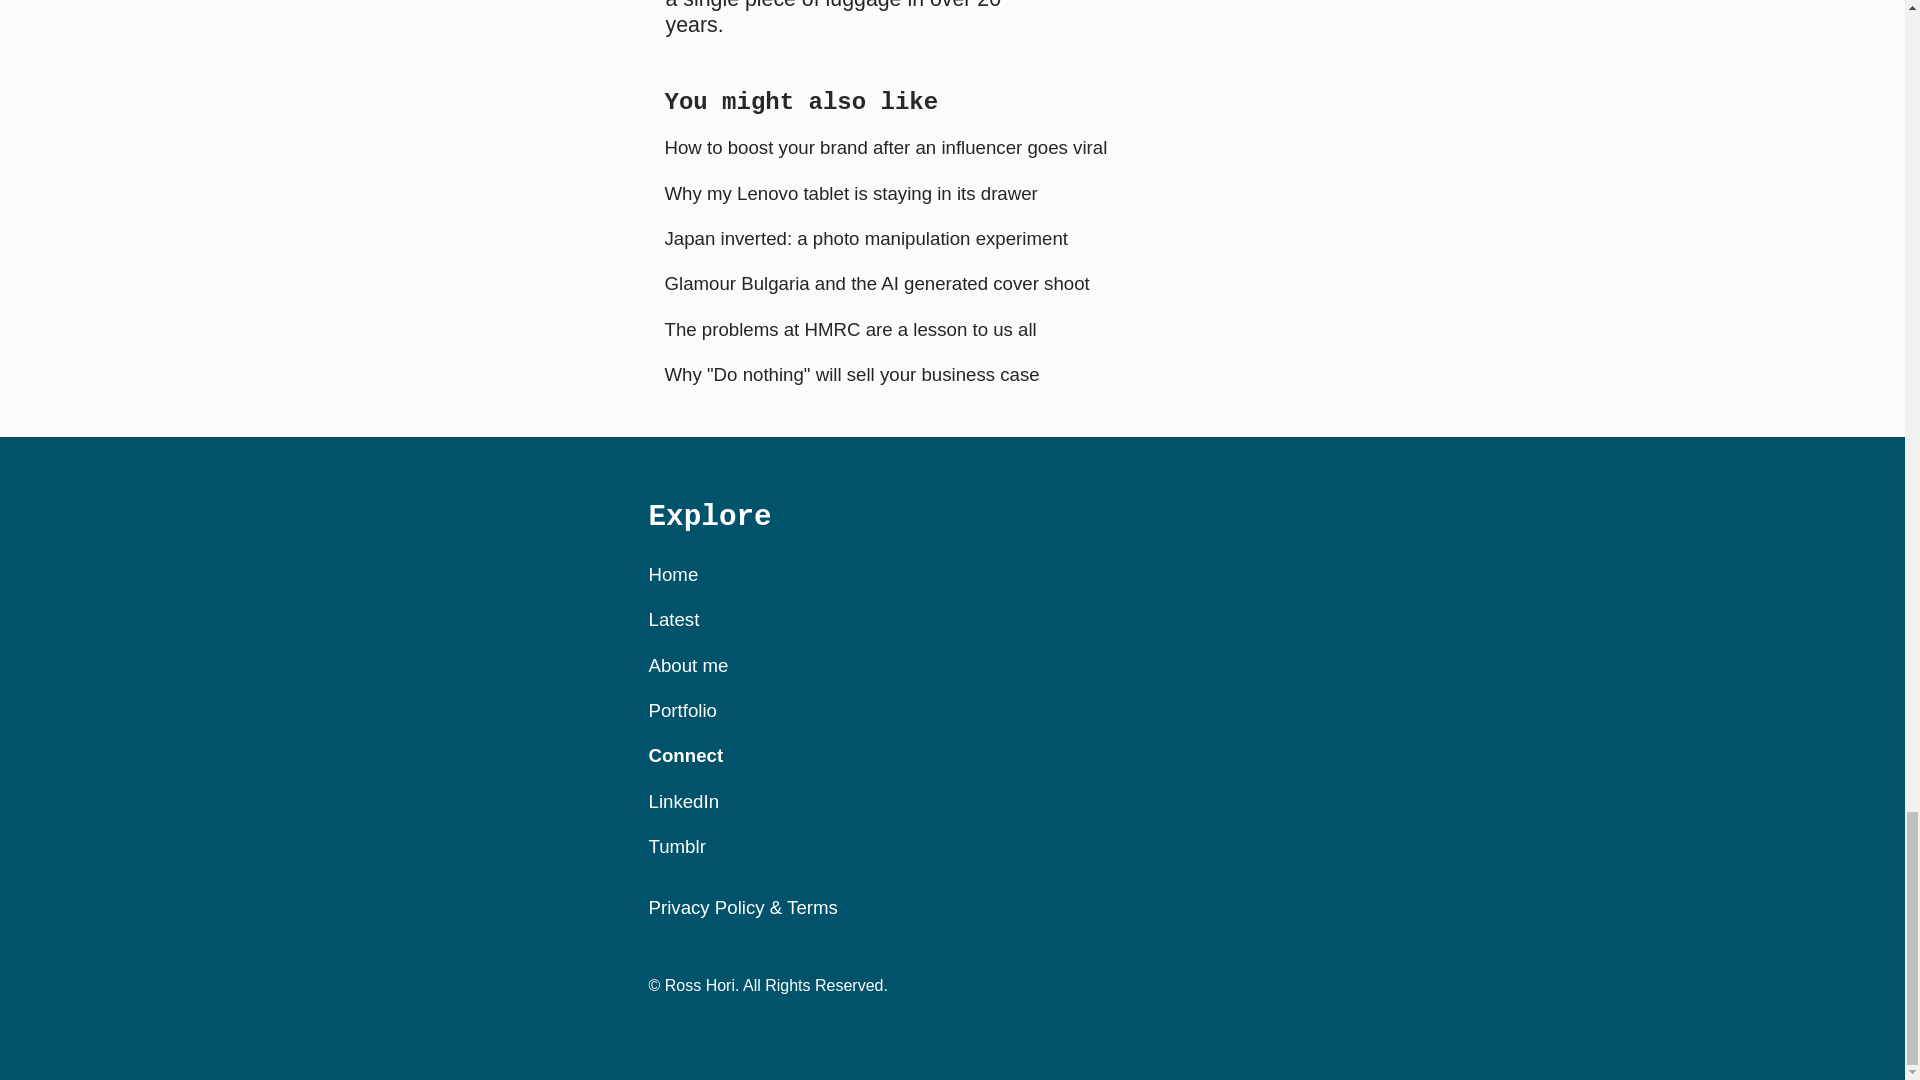  I want to click on Why my Lenovo tablet is staying in its drawer, so click(850, 193).